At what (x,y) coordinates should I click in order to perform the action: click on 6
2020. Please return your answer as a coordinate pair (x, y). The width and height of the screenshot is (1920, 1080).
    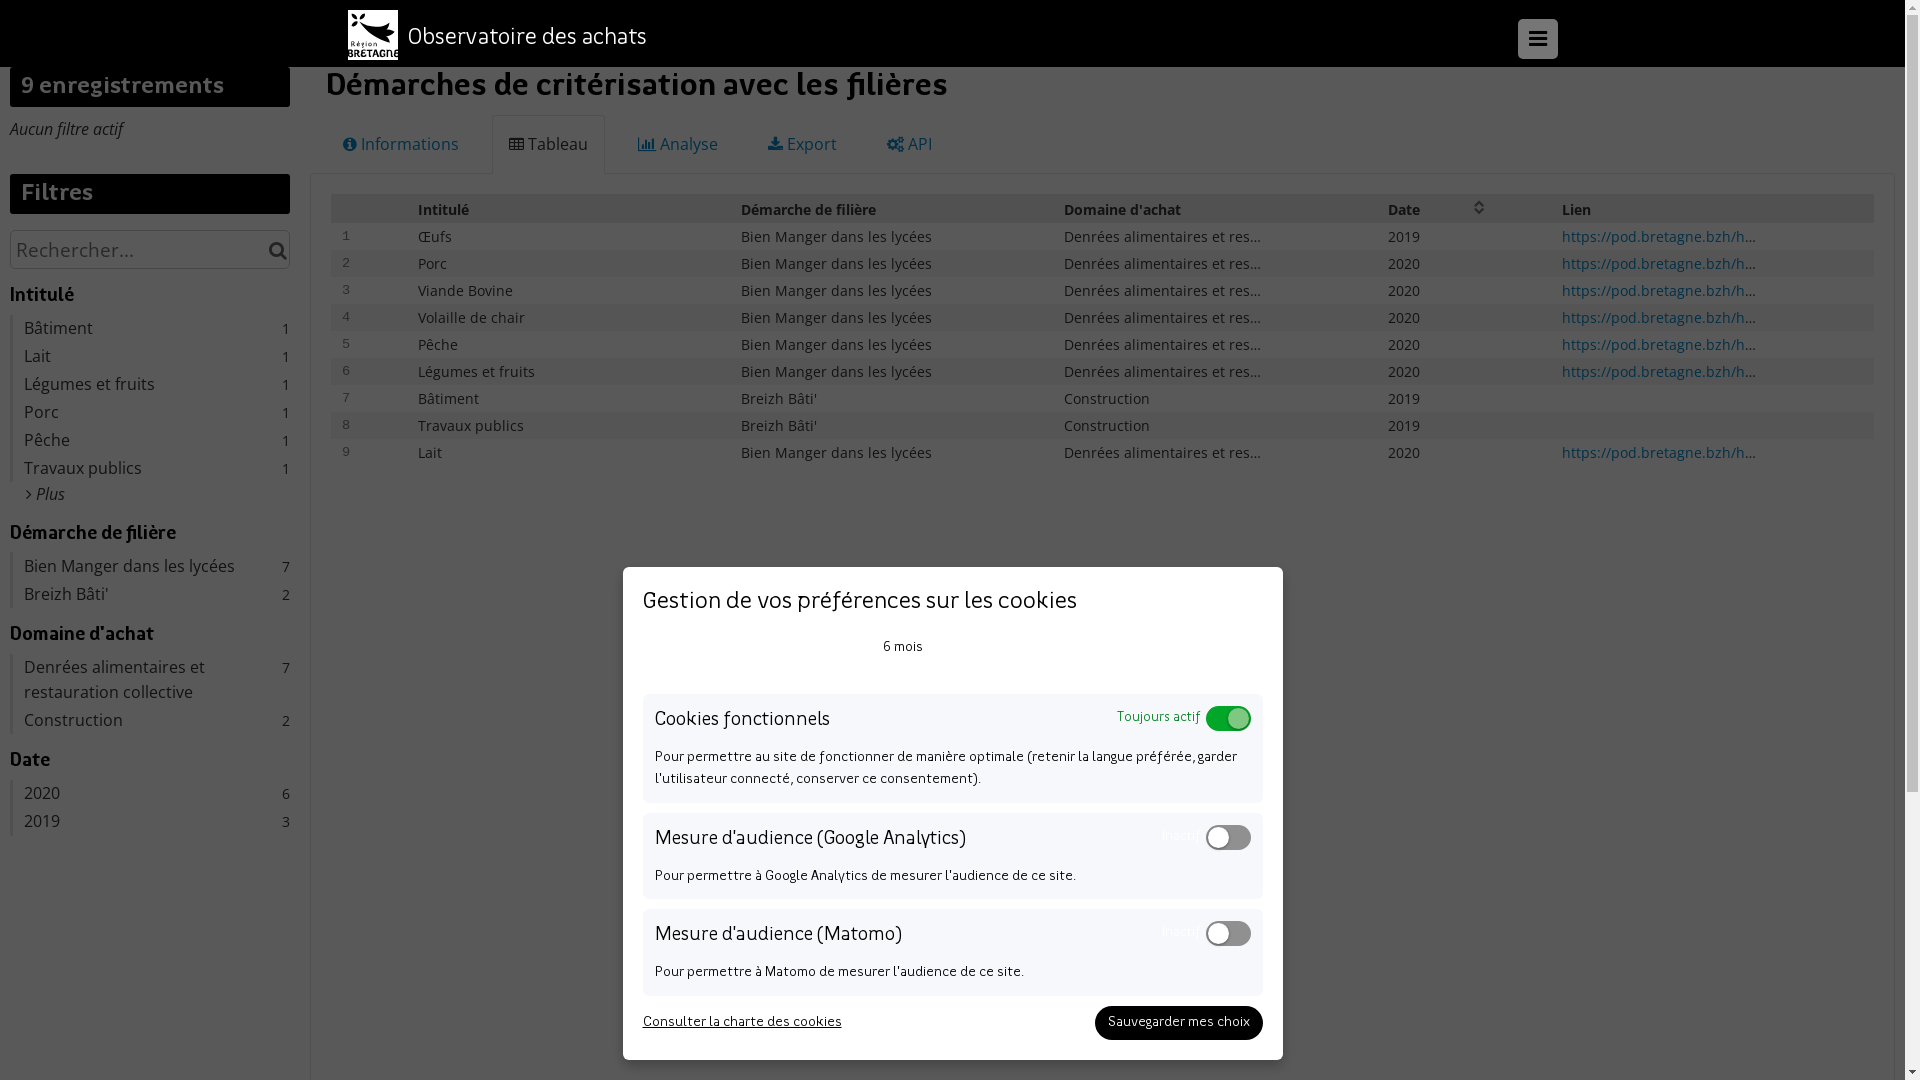
    Looking at the image, I should click on (150, 794).